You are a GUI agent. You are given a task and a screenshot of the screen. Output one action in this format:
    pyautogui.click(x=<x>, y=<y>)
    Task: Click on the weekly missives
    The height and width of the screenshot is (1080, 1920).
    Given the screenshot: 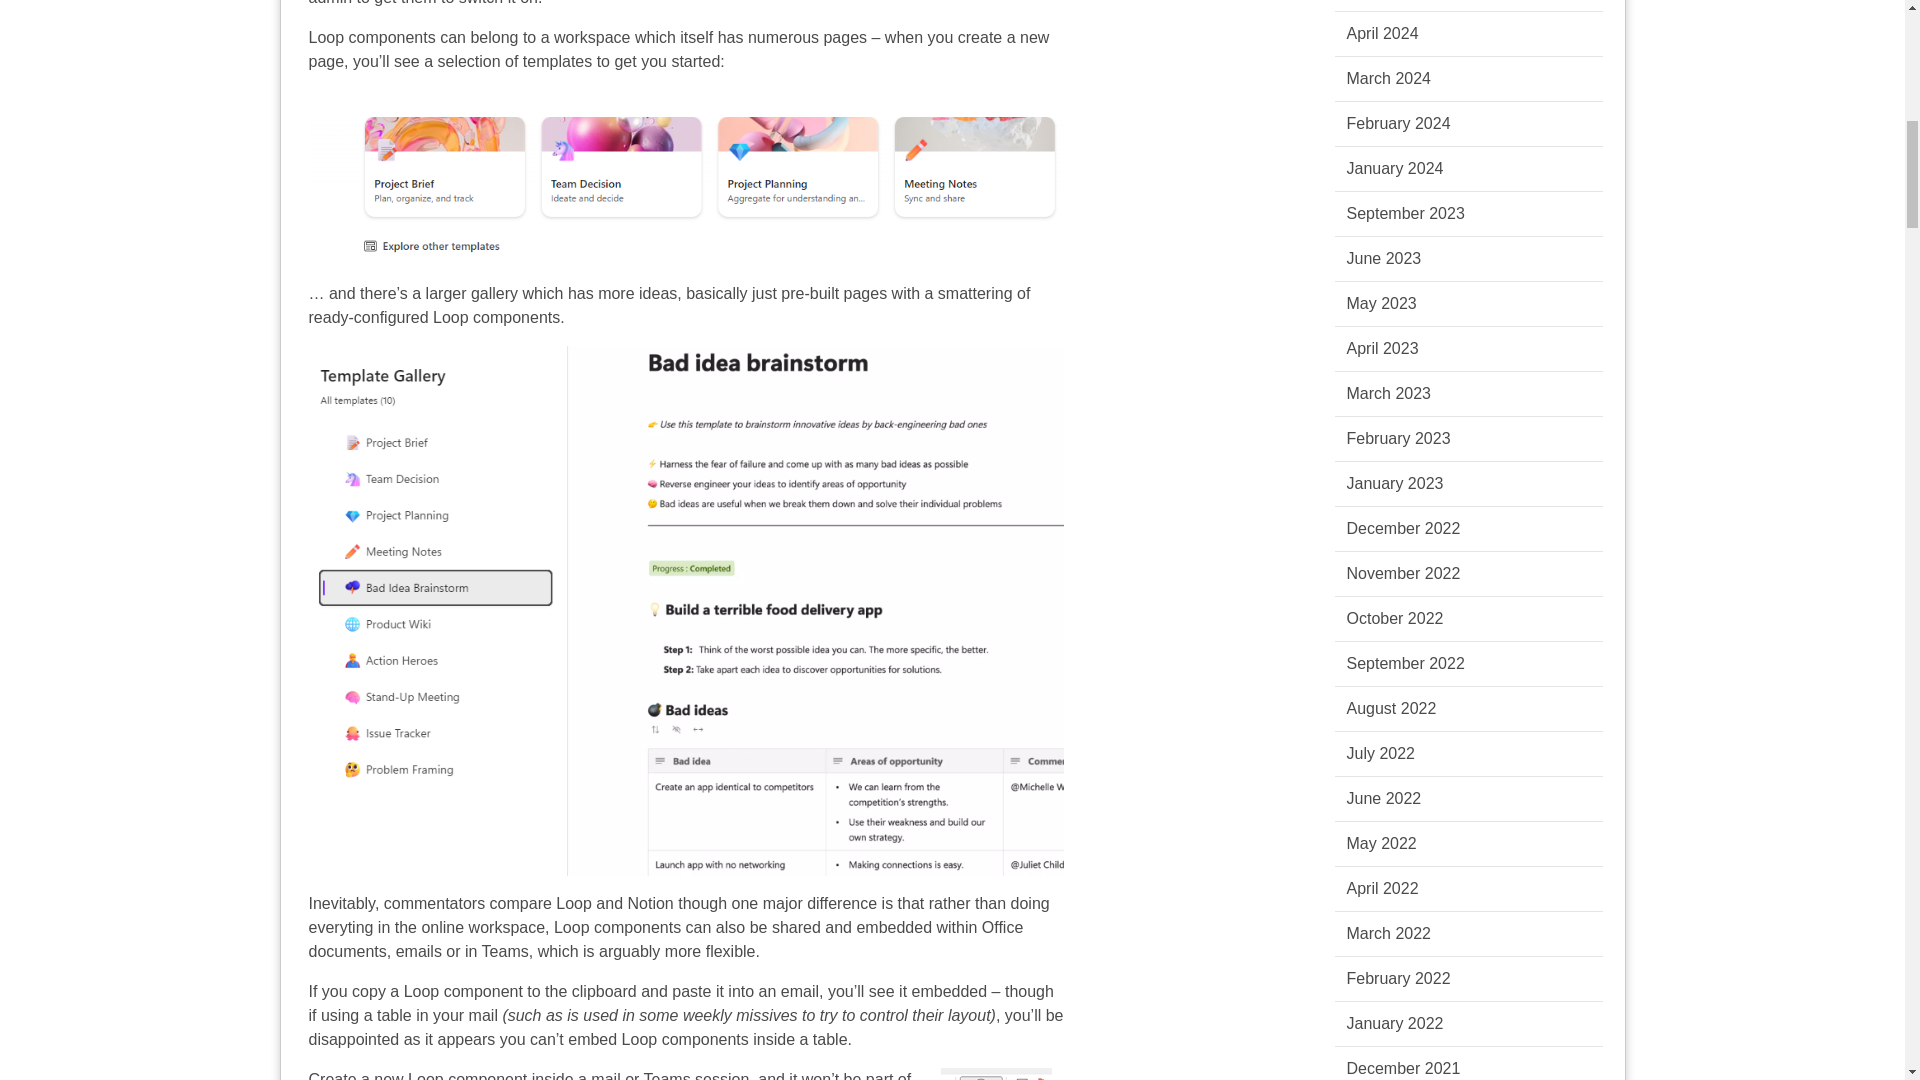 What is the action you would take?
    pyautogui.click(x=740, y=1014)
    